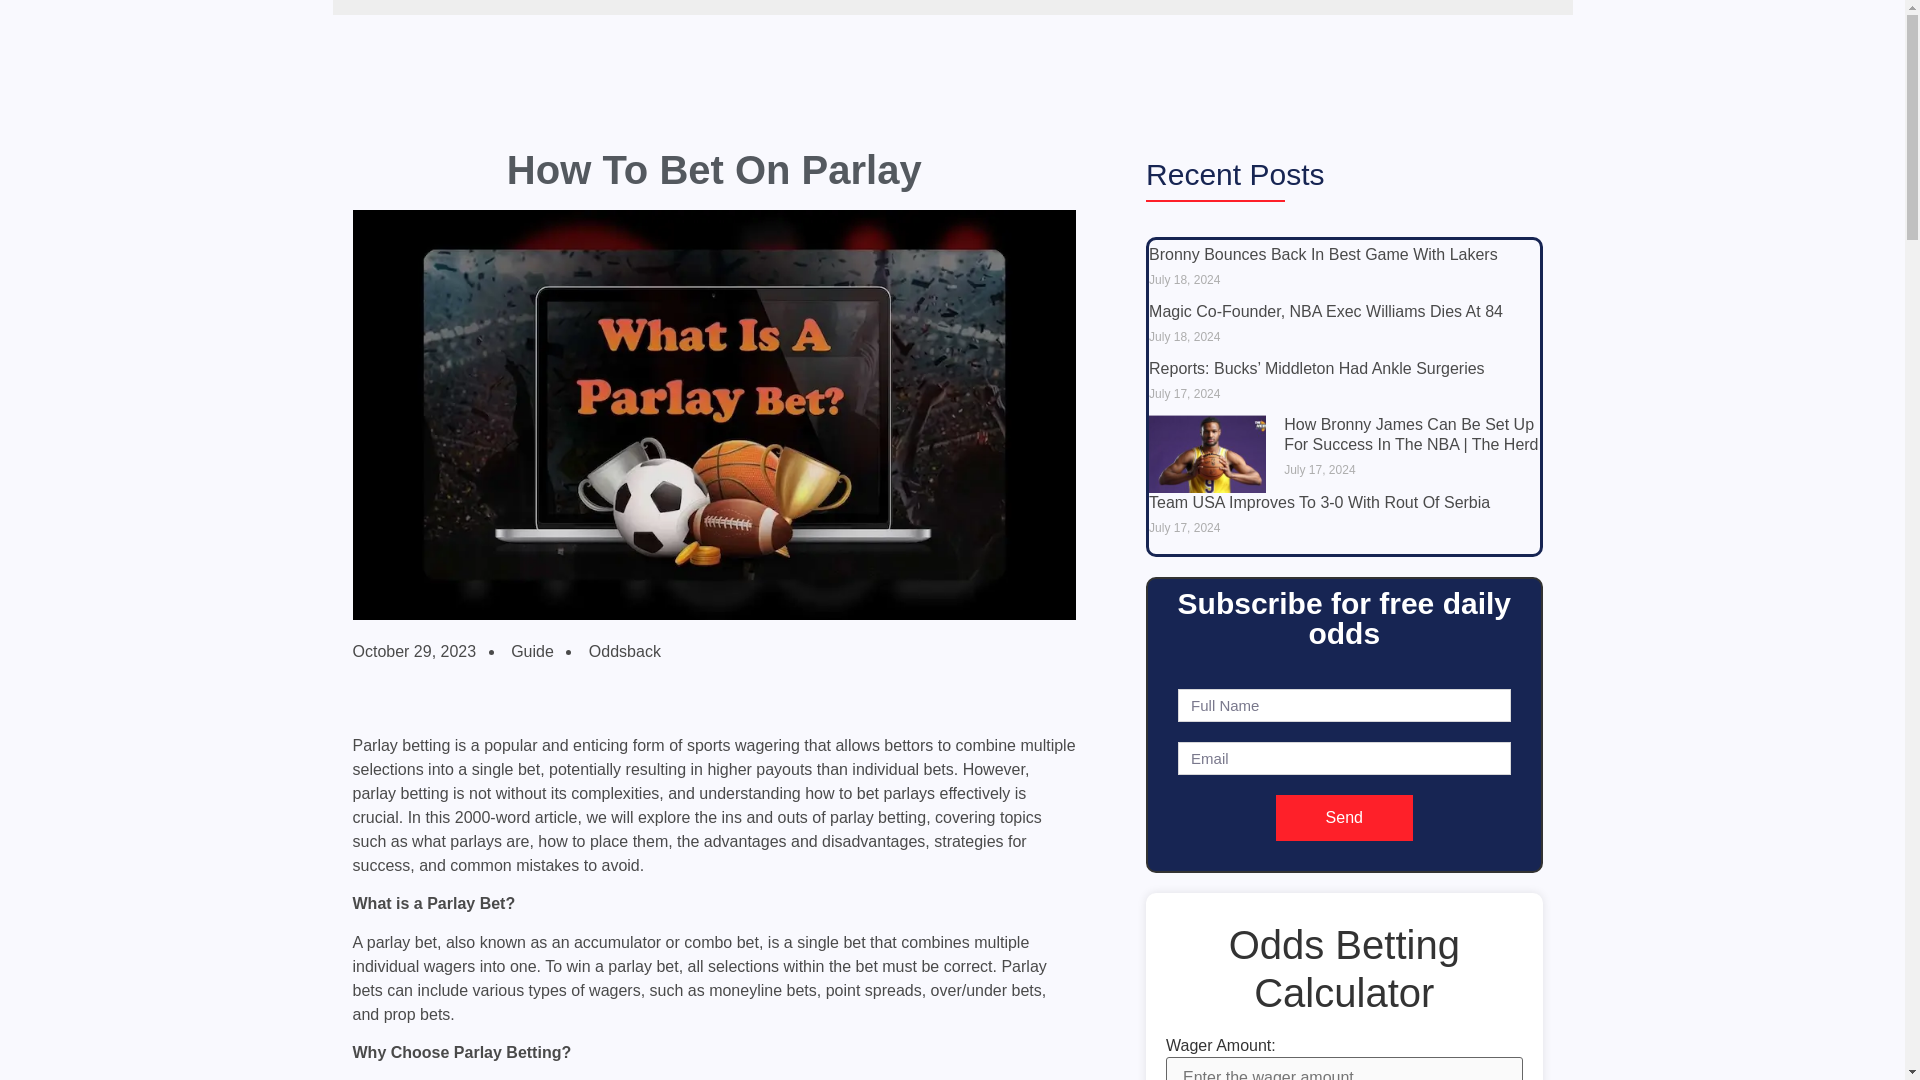 The image size is (1920, 1080). I want to click on Send, so click(1344, 818).